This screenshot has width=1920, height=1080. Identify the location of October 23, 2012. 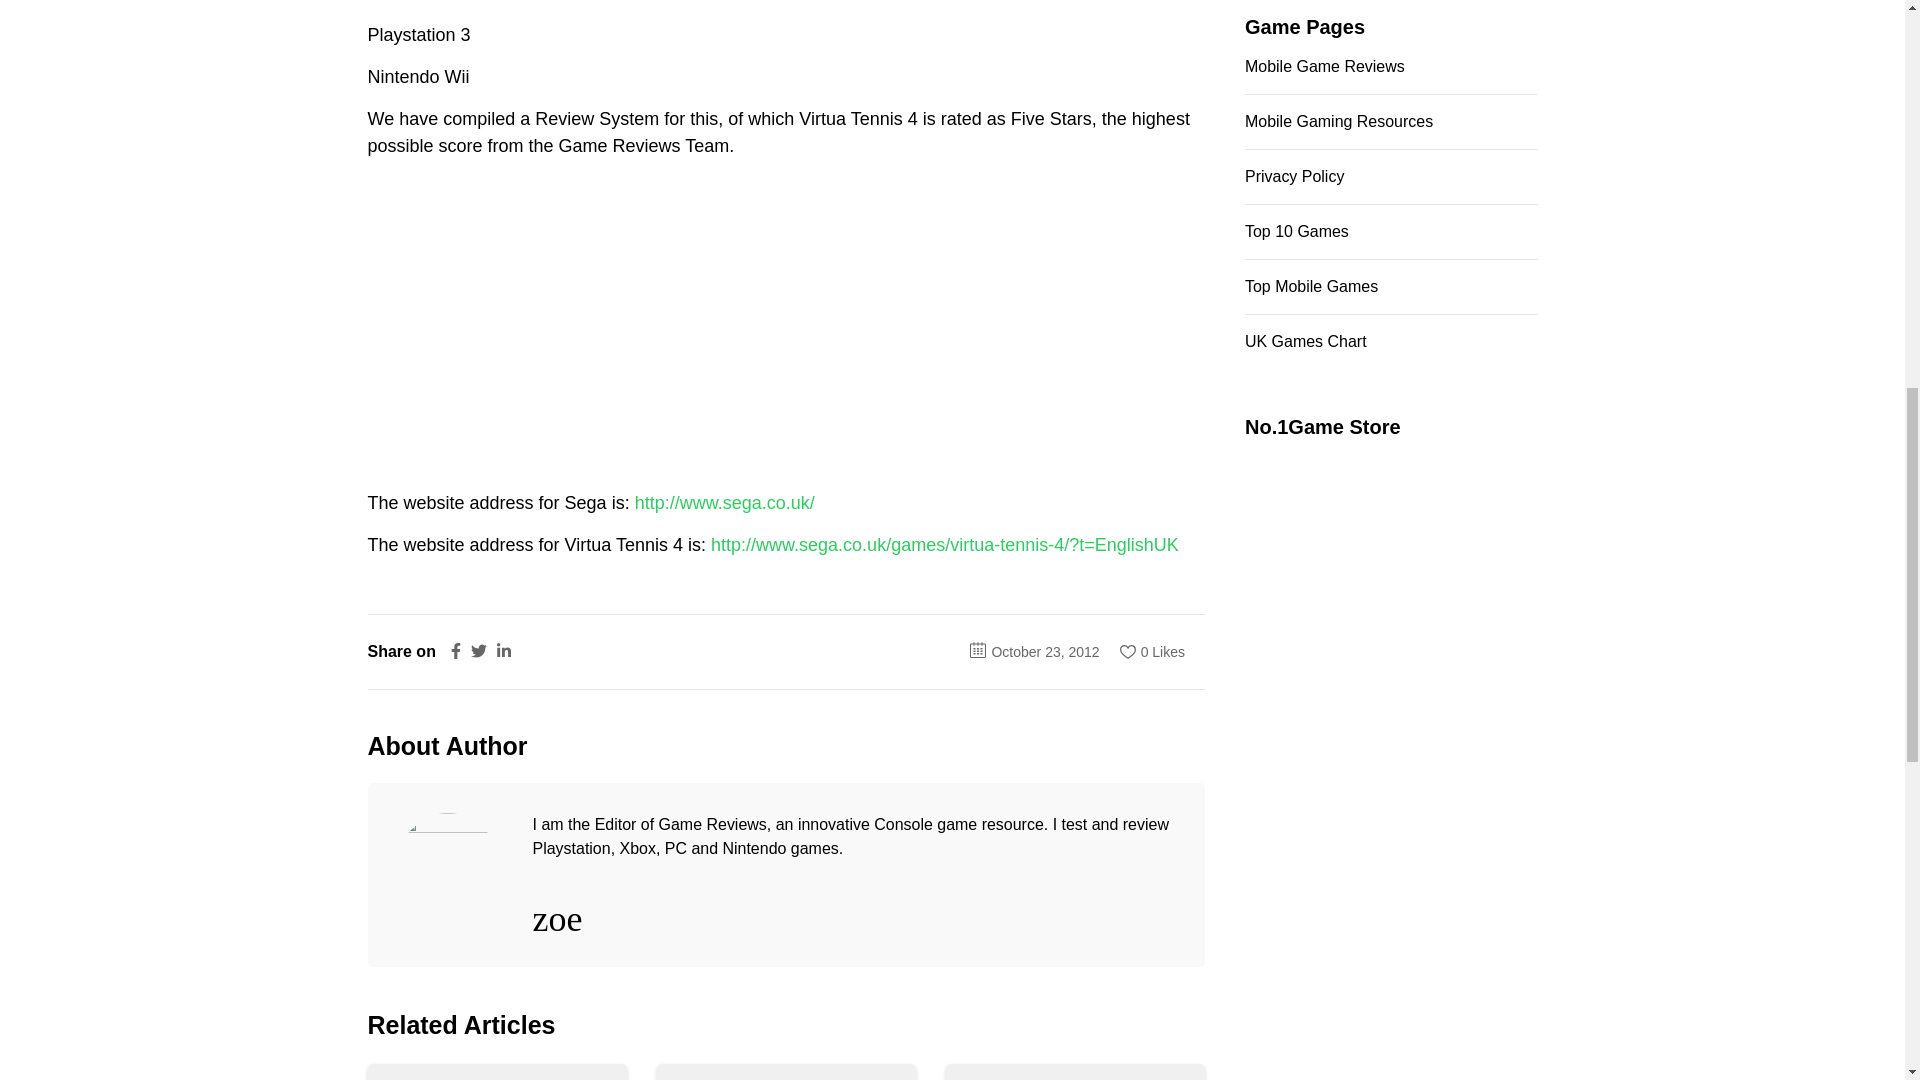
(1044, 651).